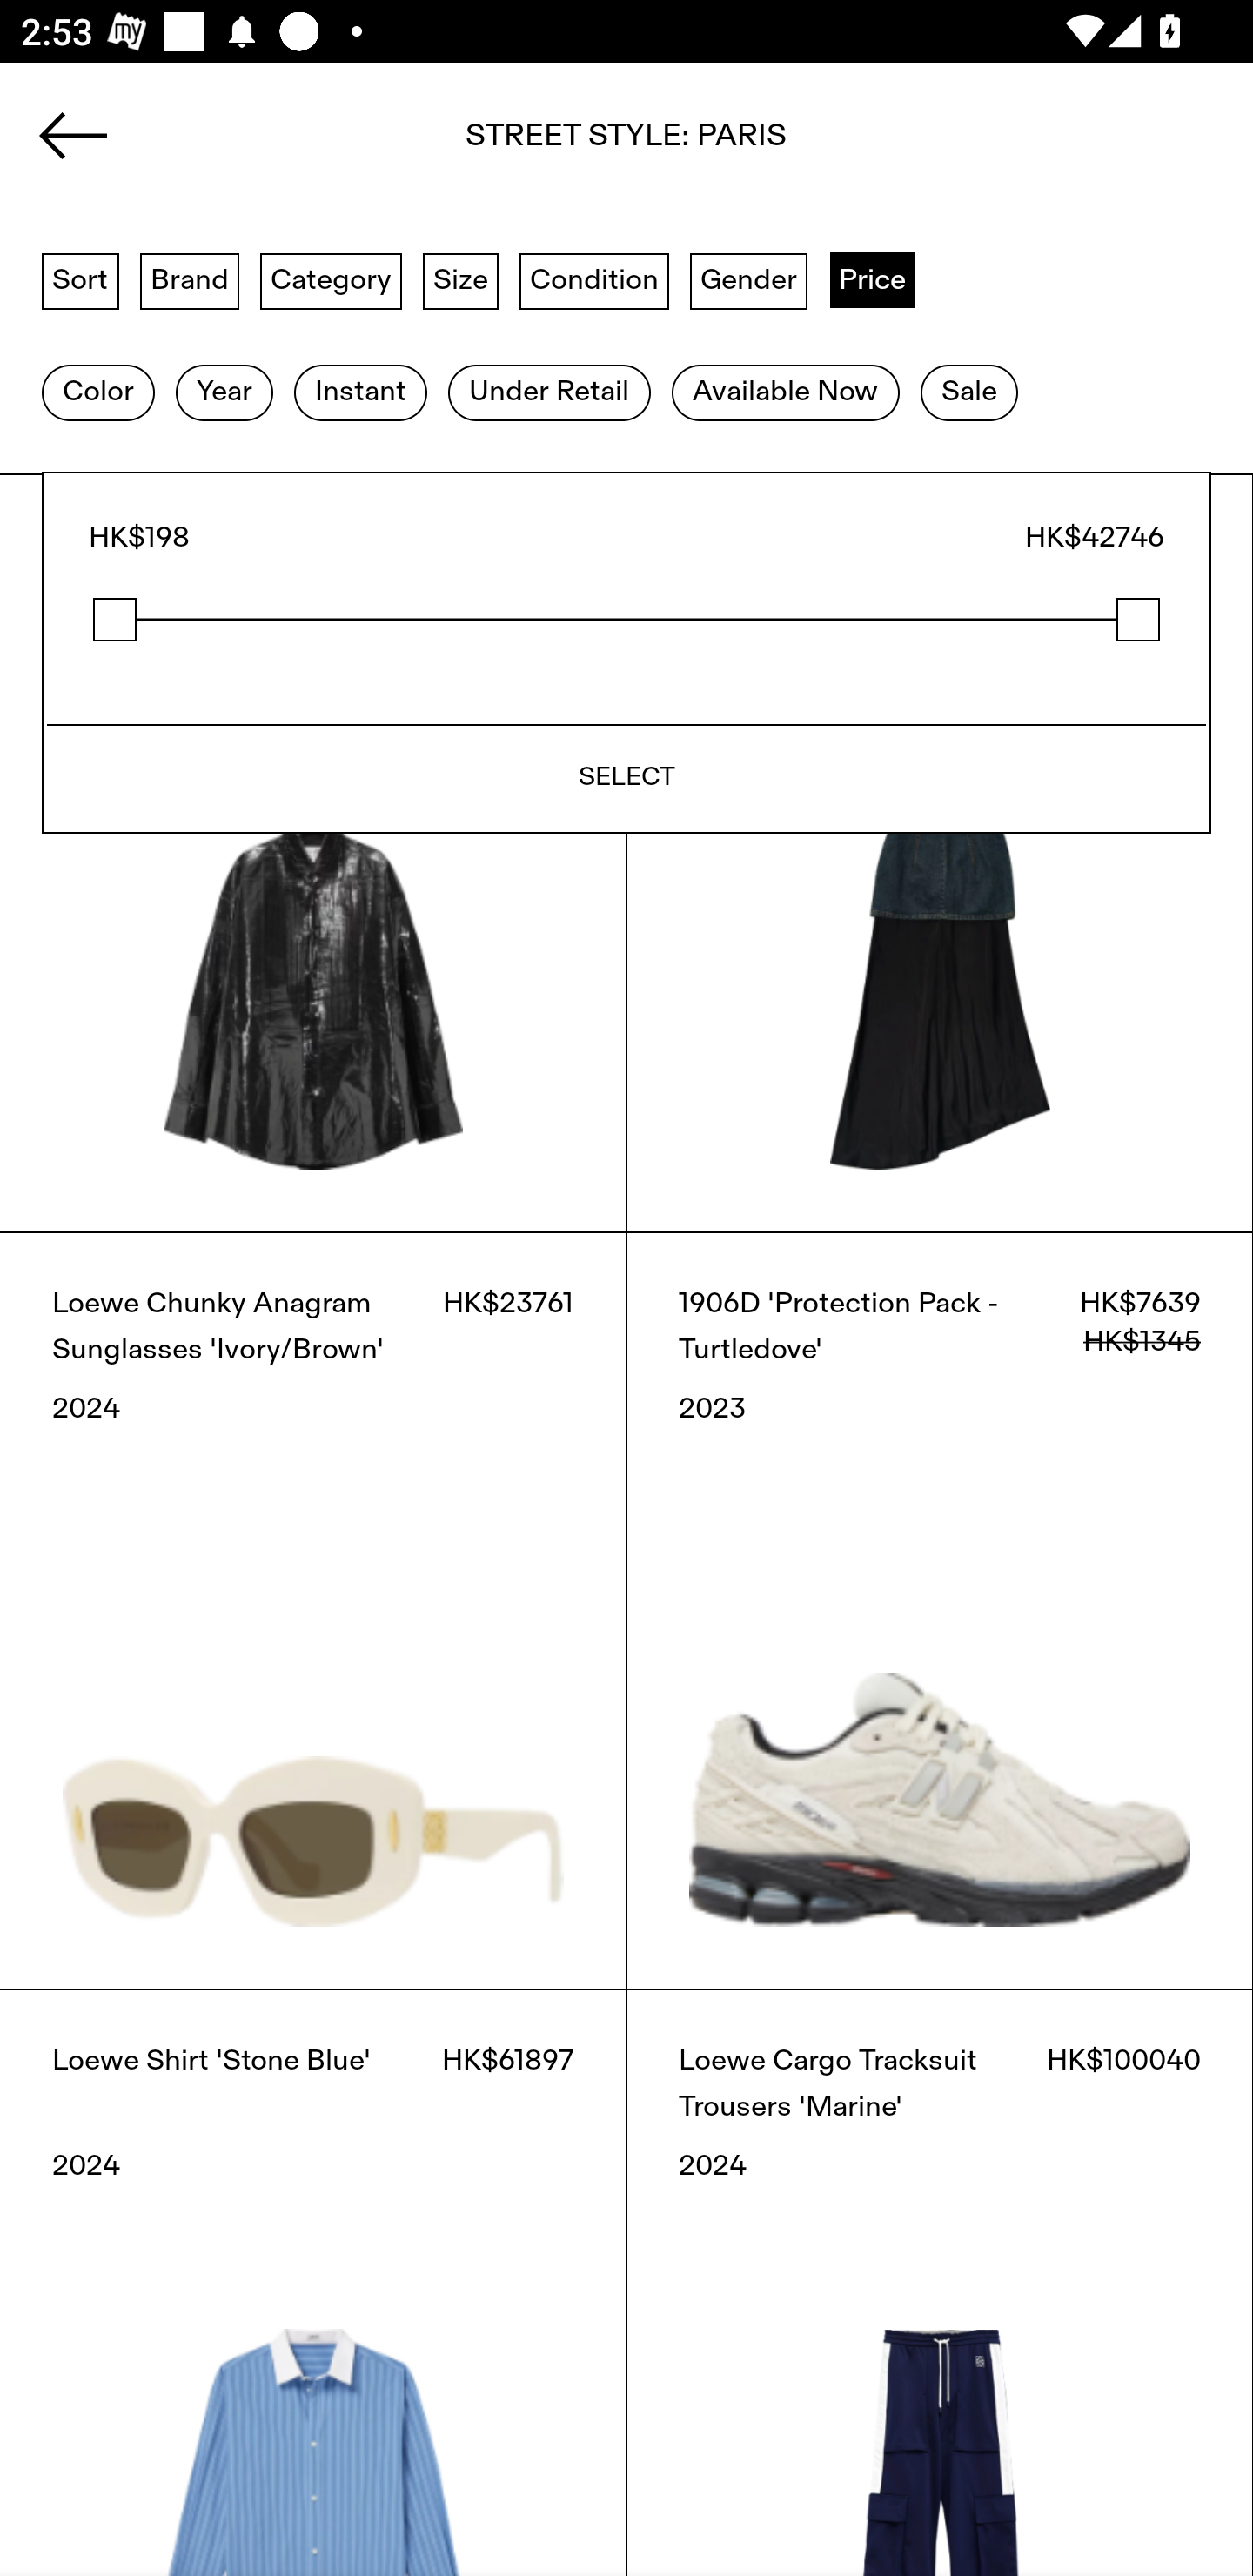  What do you see at coordinates (626, 778) in the screenshot?
I see `SELECT` at bounding box center [626, 778].